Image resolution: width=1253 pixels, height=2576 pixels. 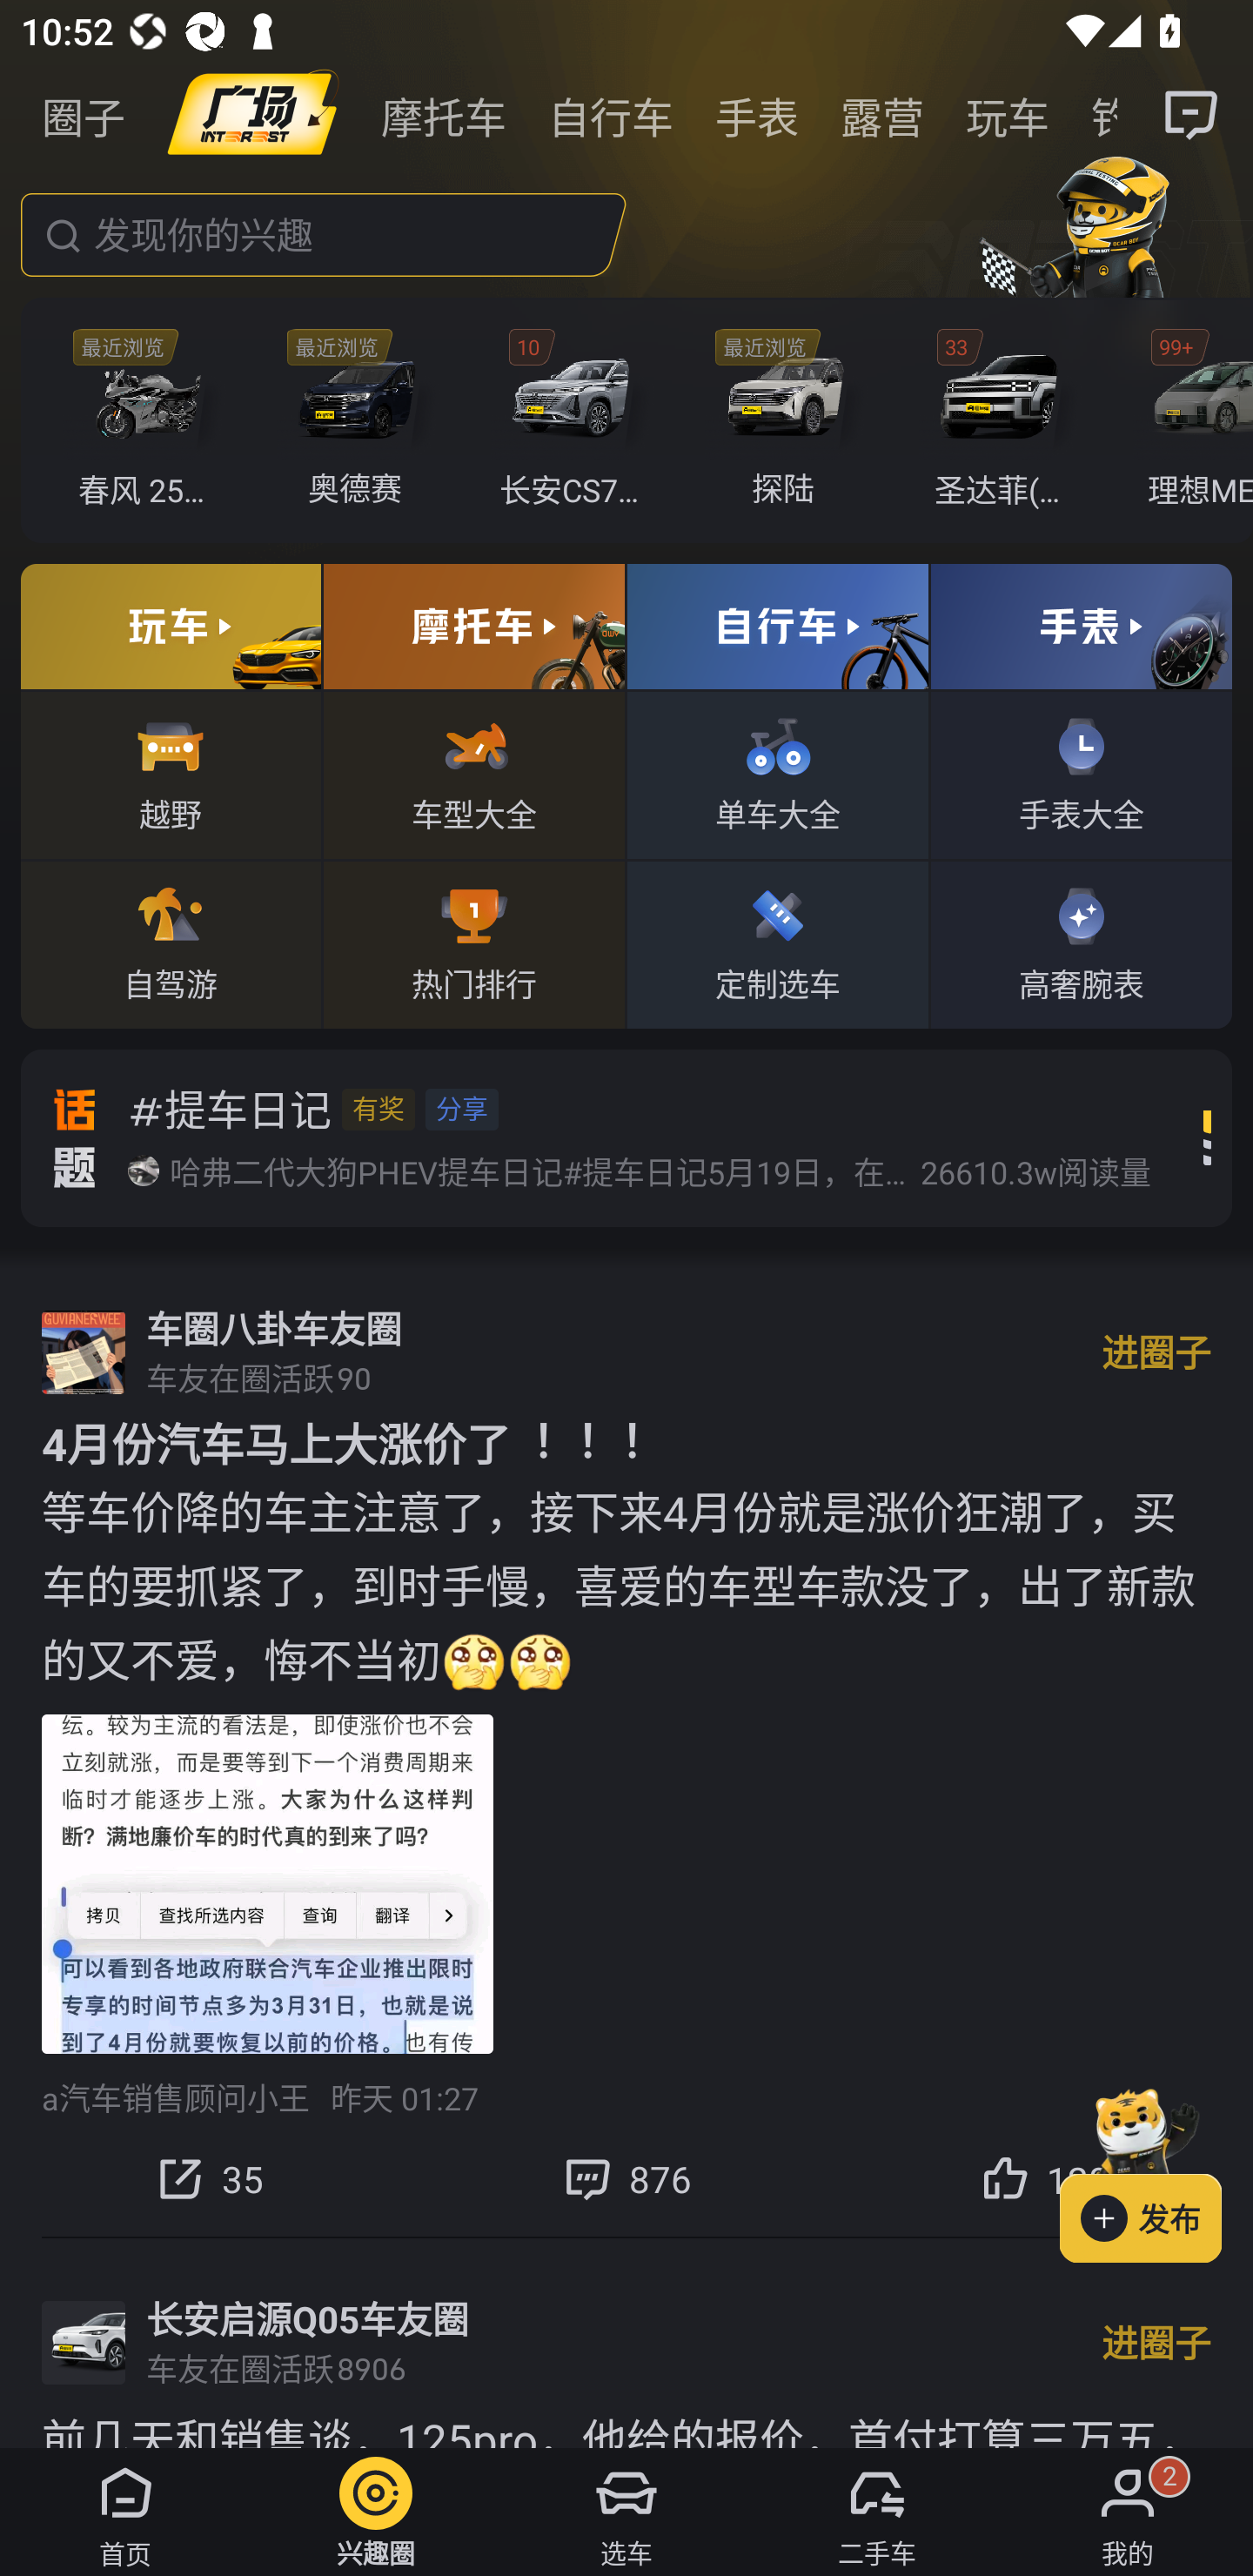 I want to click on 自驾游, so click(x=171, y=943).